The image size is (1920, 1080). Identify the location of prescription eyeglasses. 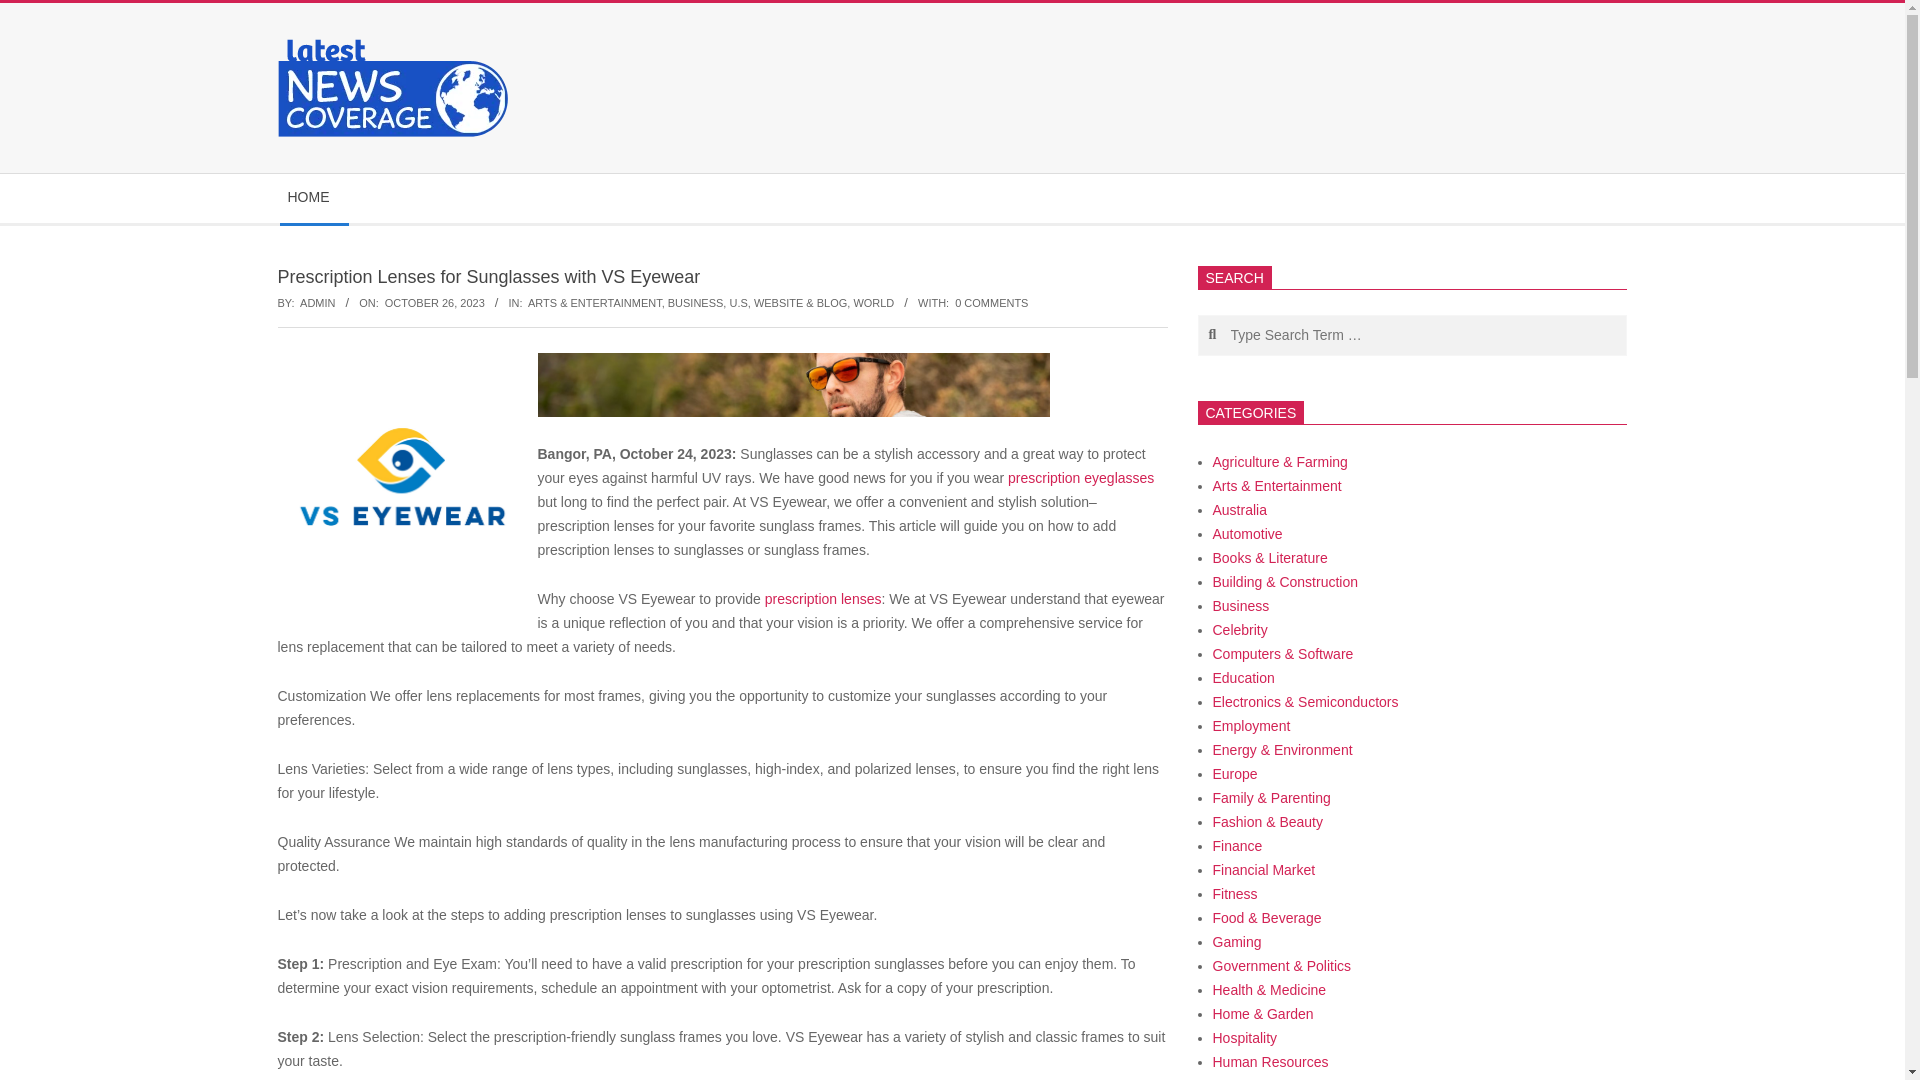
(1078, 478).